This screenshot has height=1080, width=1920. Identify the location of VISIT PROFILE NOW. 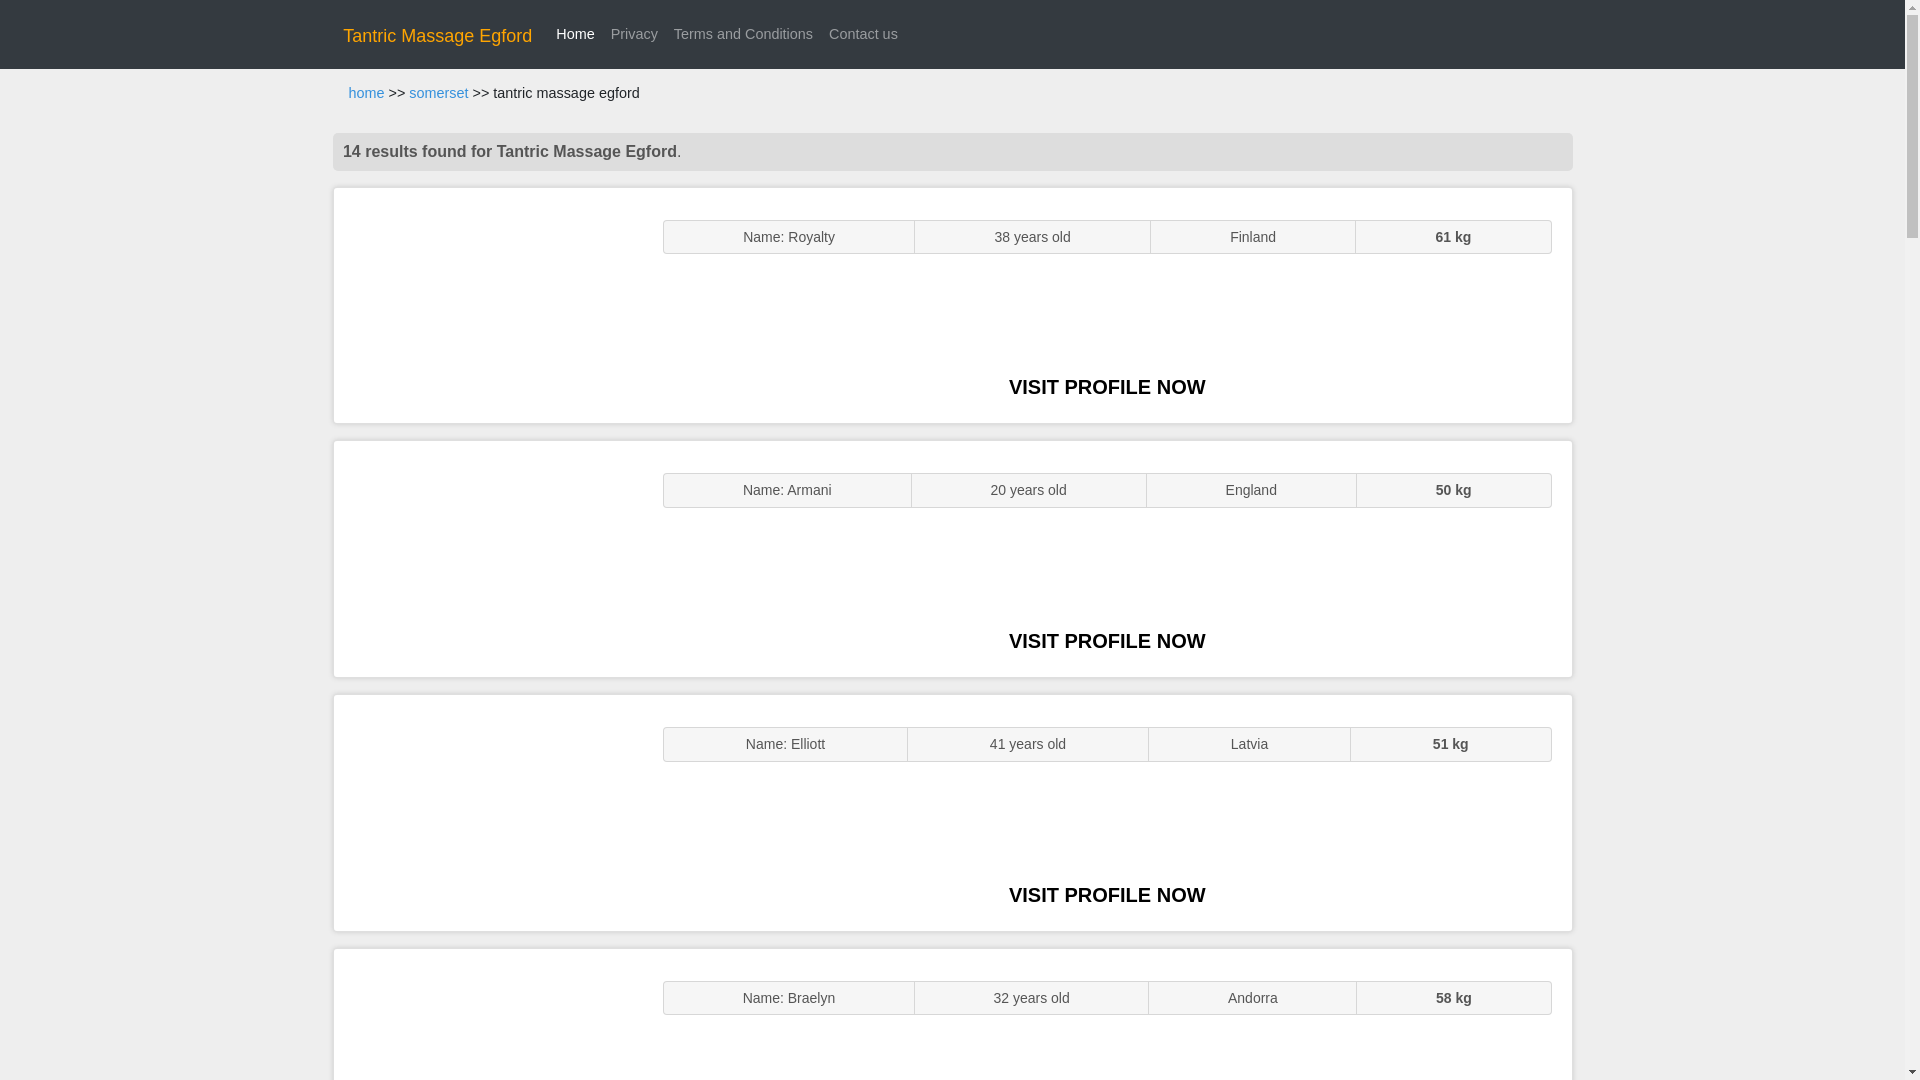
(1107, 640).